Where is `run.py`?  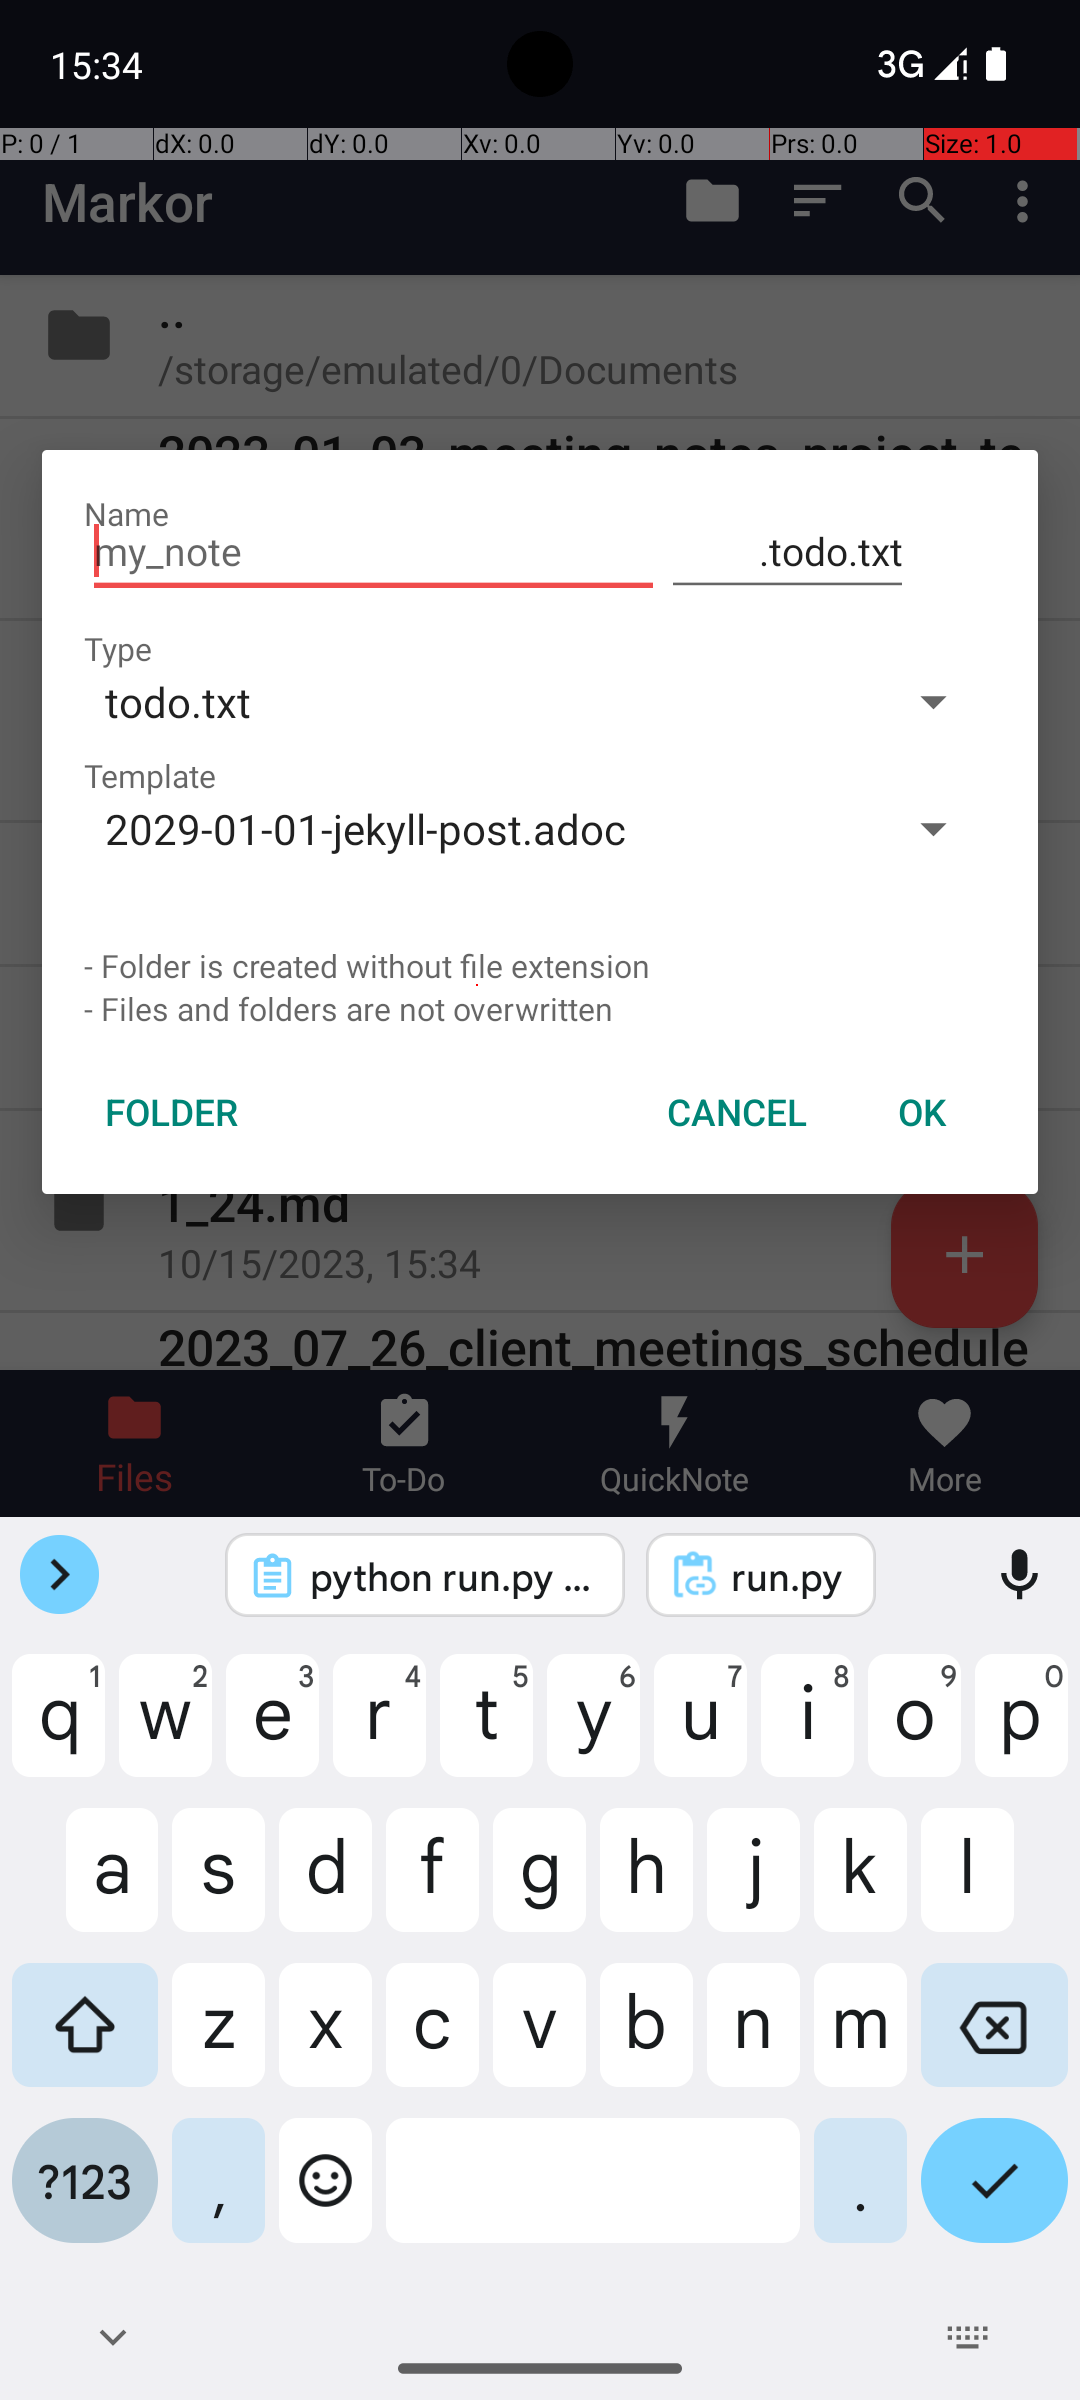 run.py is located at coordinates (788, 1576).